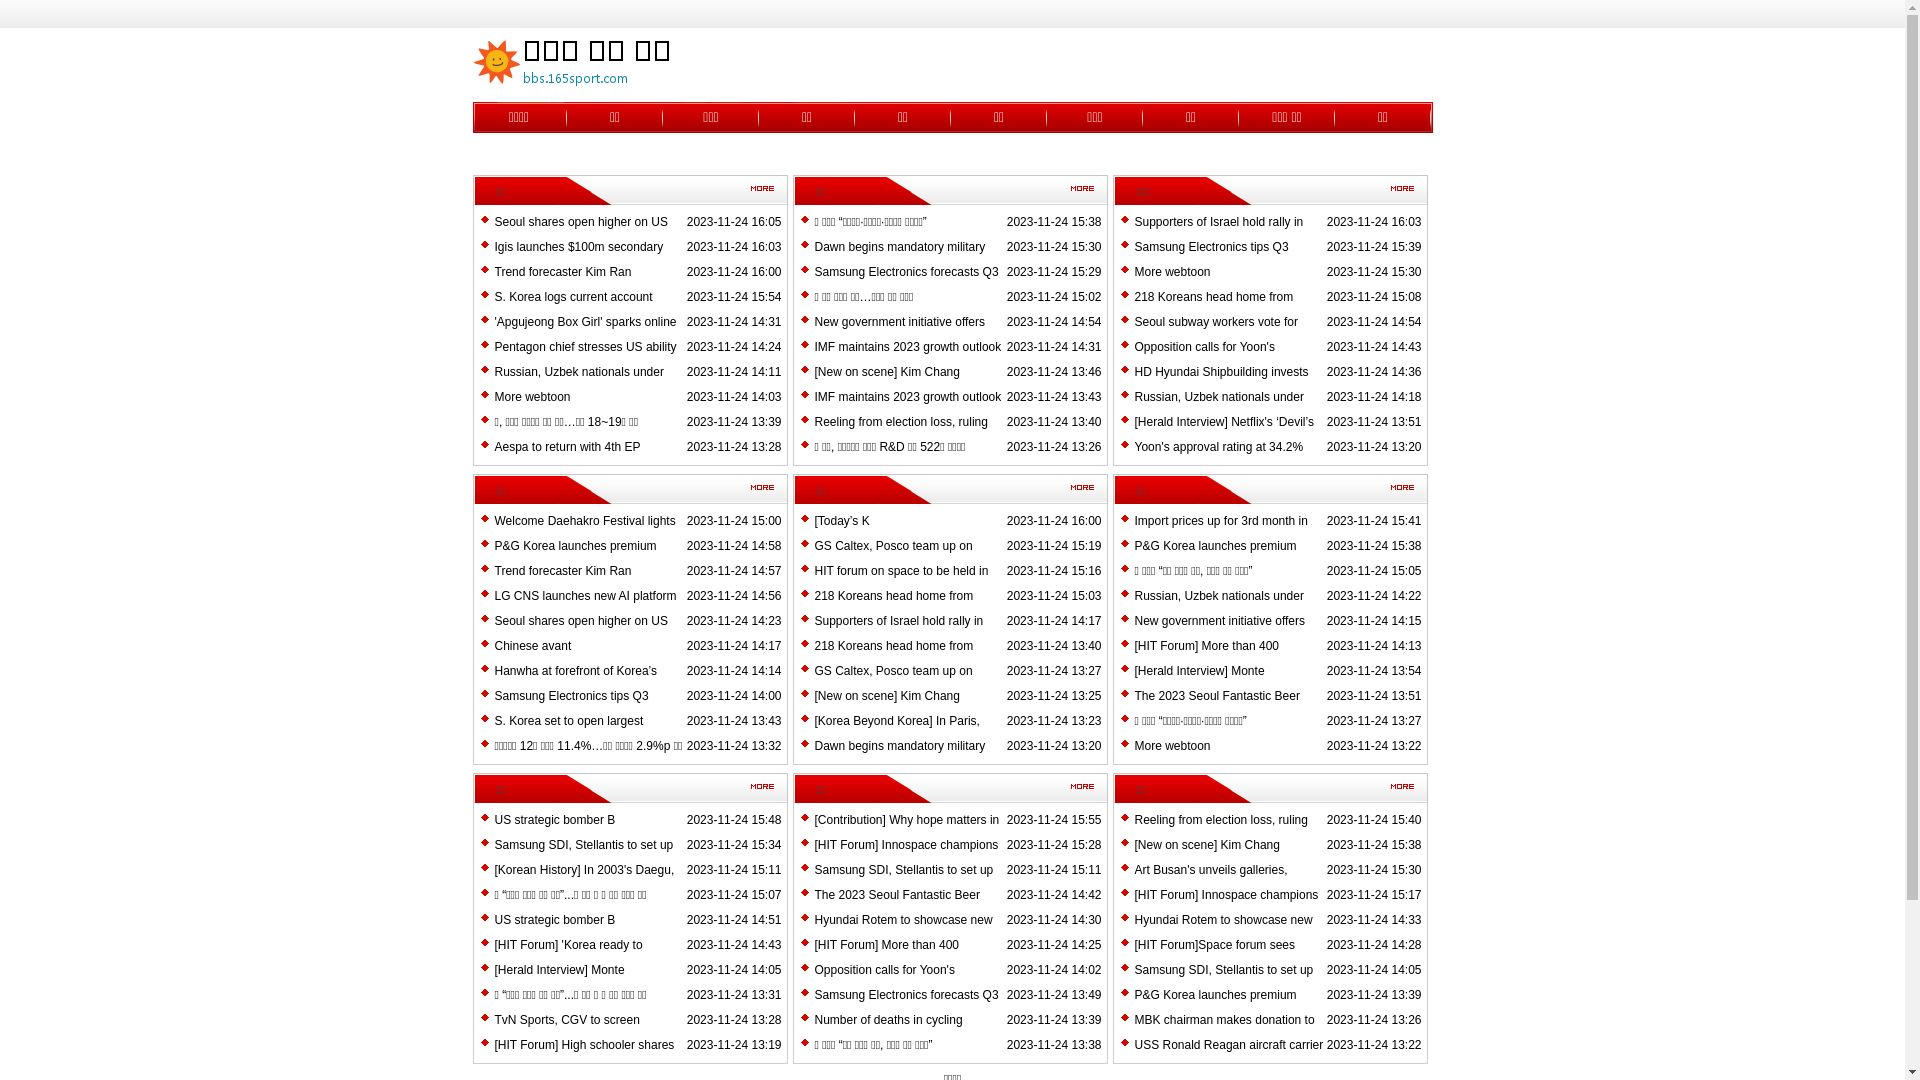 This screenshot has width=1920, height=1080. Describe the element at coordinates (900, 758) in the screenshot. I see `Dawn begins mandatory military service` at that location.